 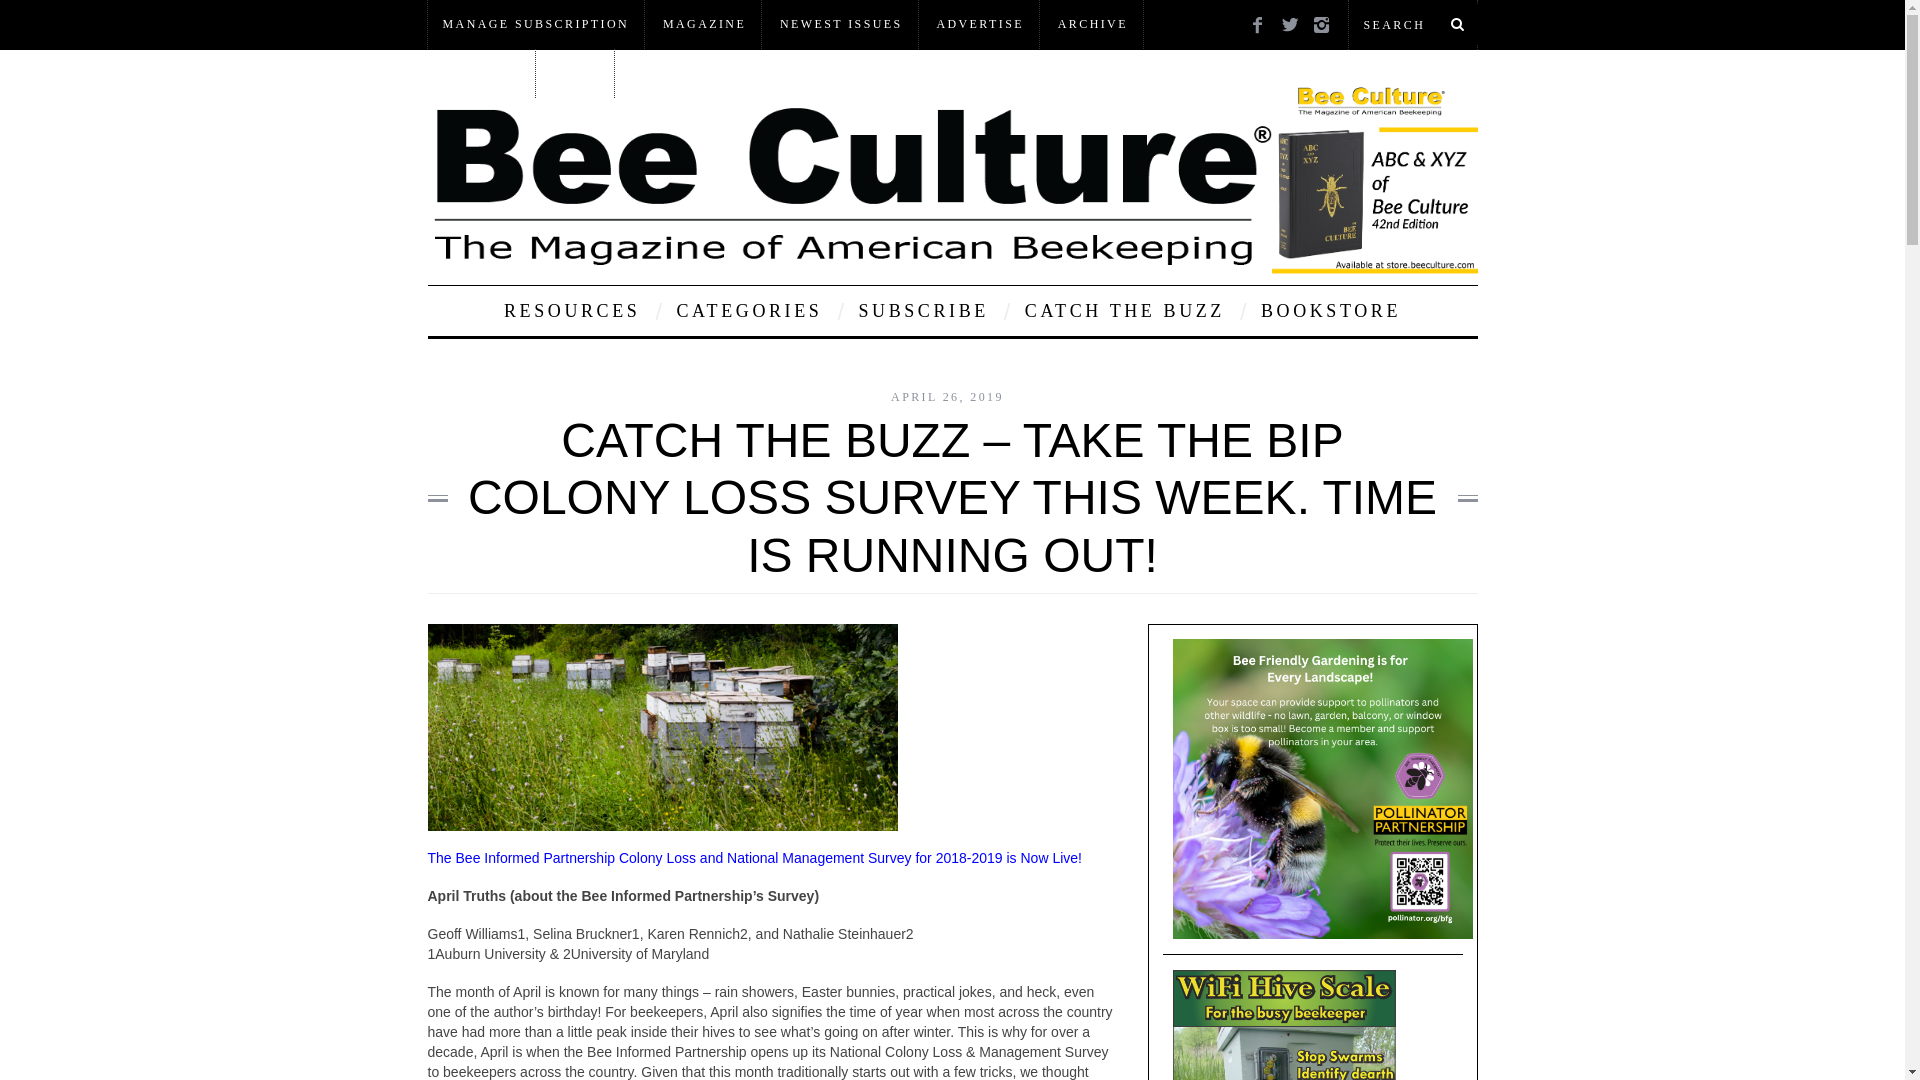 I want to click on ARCHIVE, so click(x=1092, y=24).